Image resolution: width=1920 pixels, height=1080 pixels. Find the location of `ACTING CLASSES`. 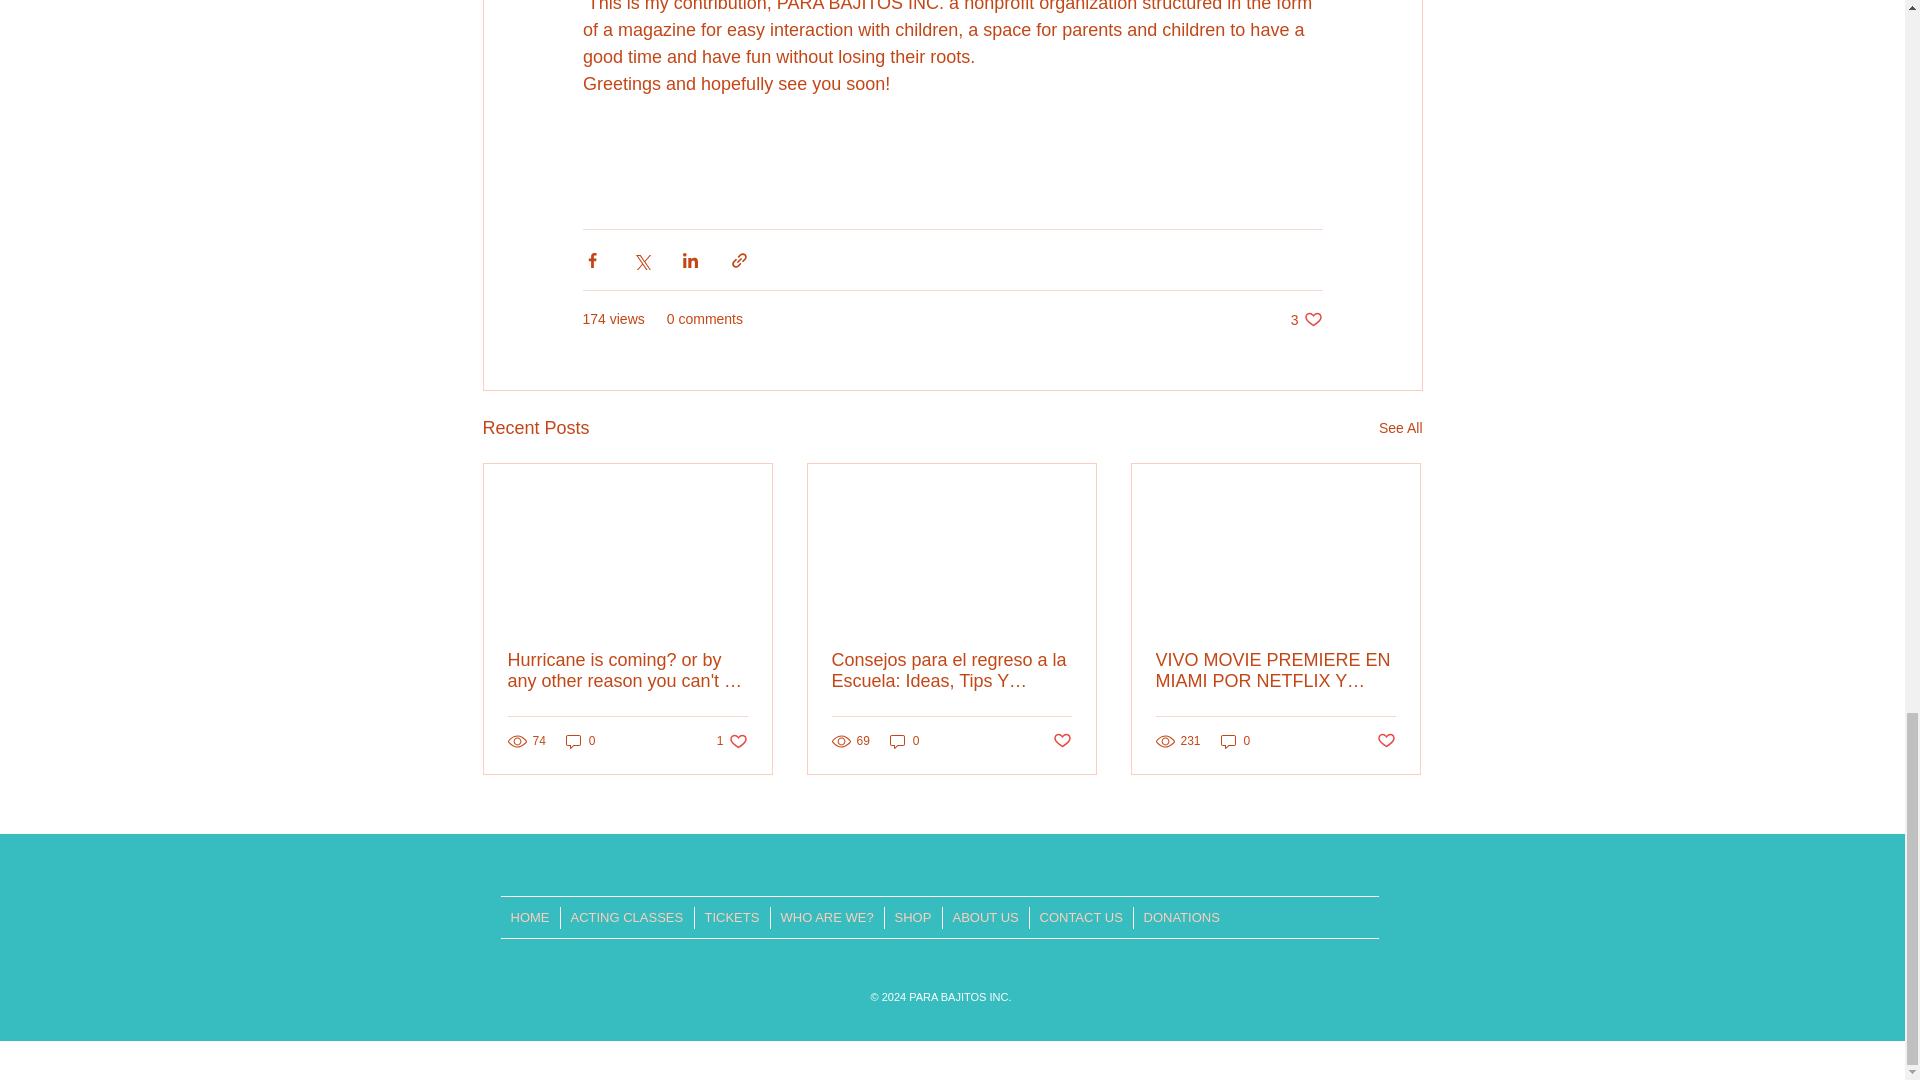

ACTING CLASSES is located at coordinates (626, 918).